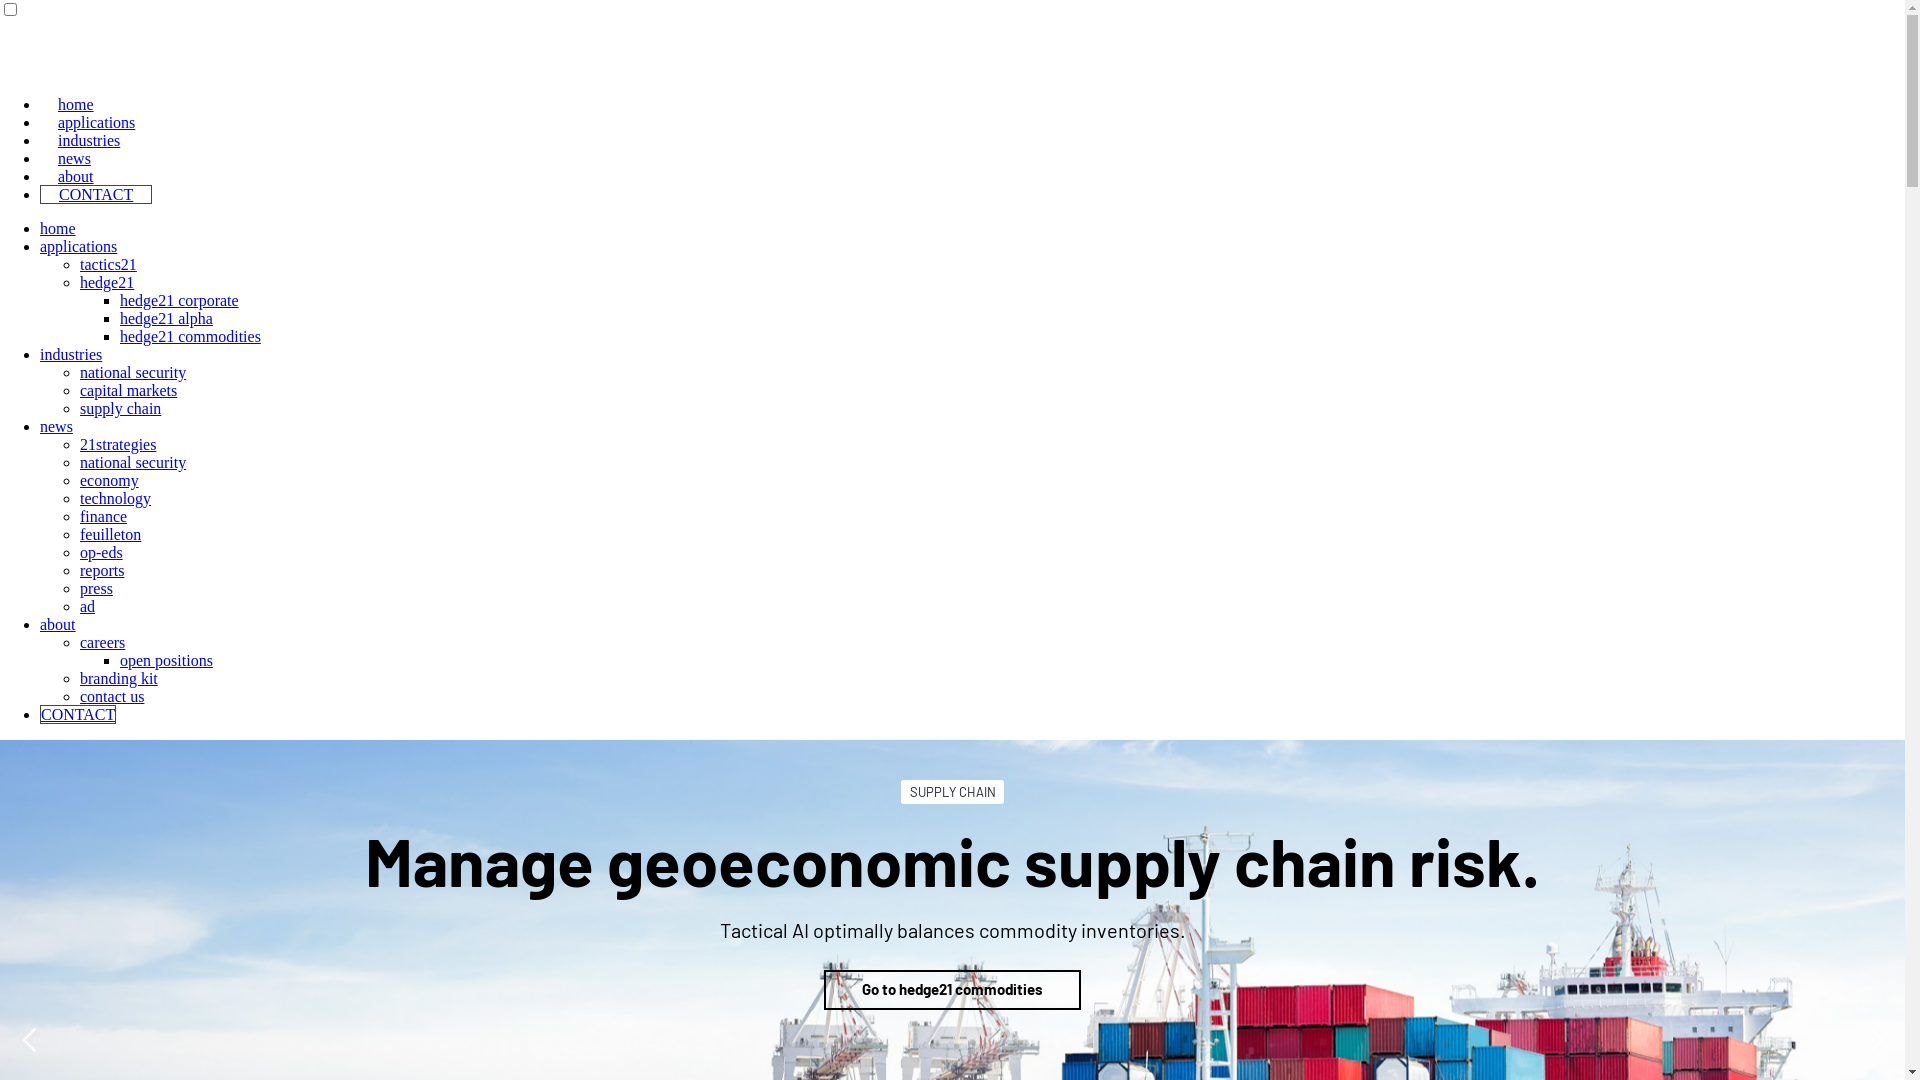 This screenshot has height=1080, width=1920. What do you see at coordinates (119, 678) in the screenshot?
I see `branding kit` at bounding box center [119, 678].